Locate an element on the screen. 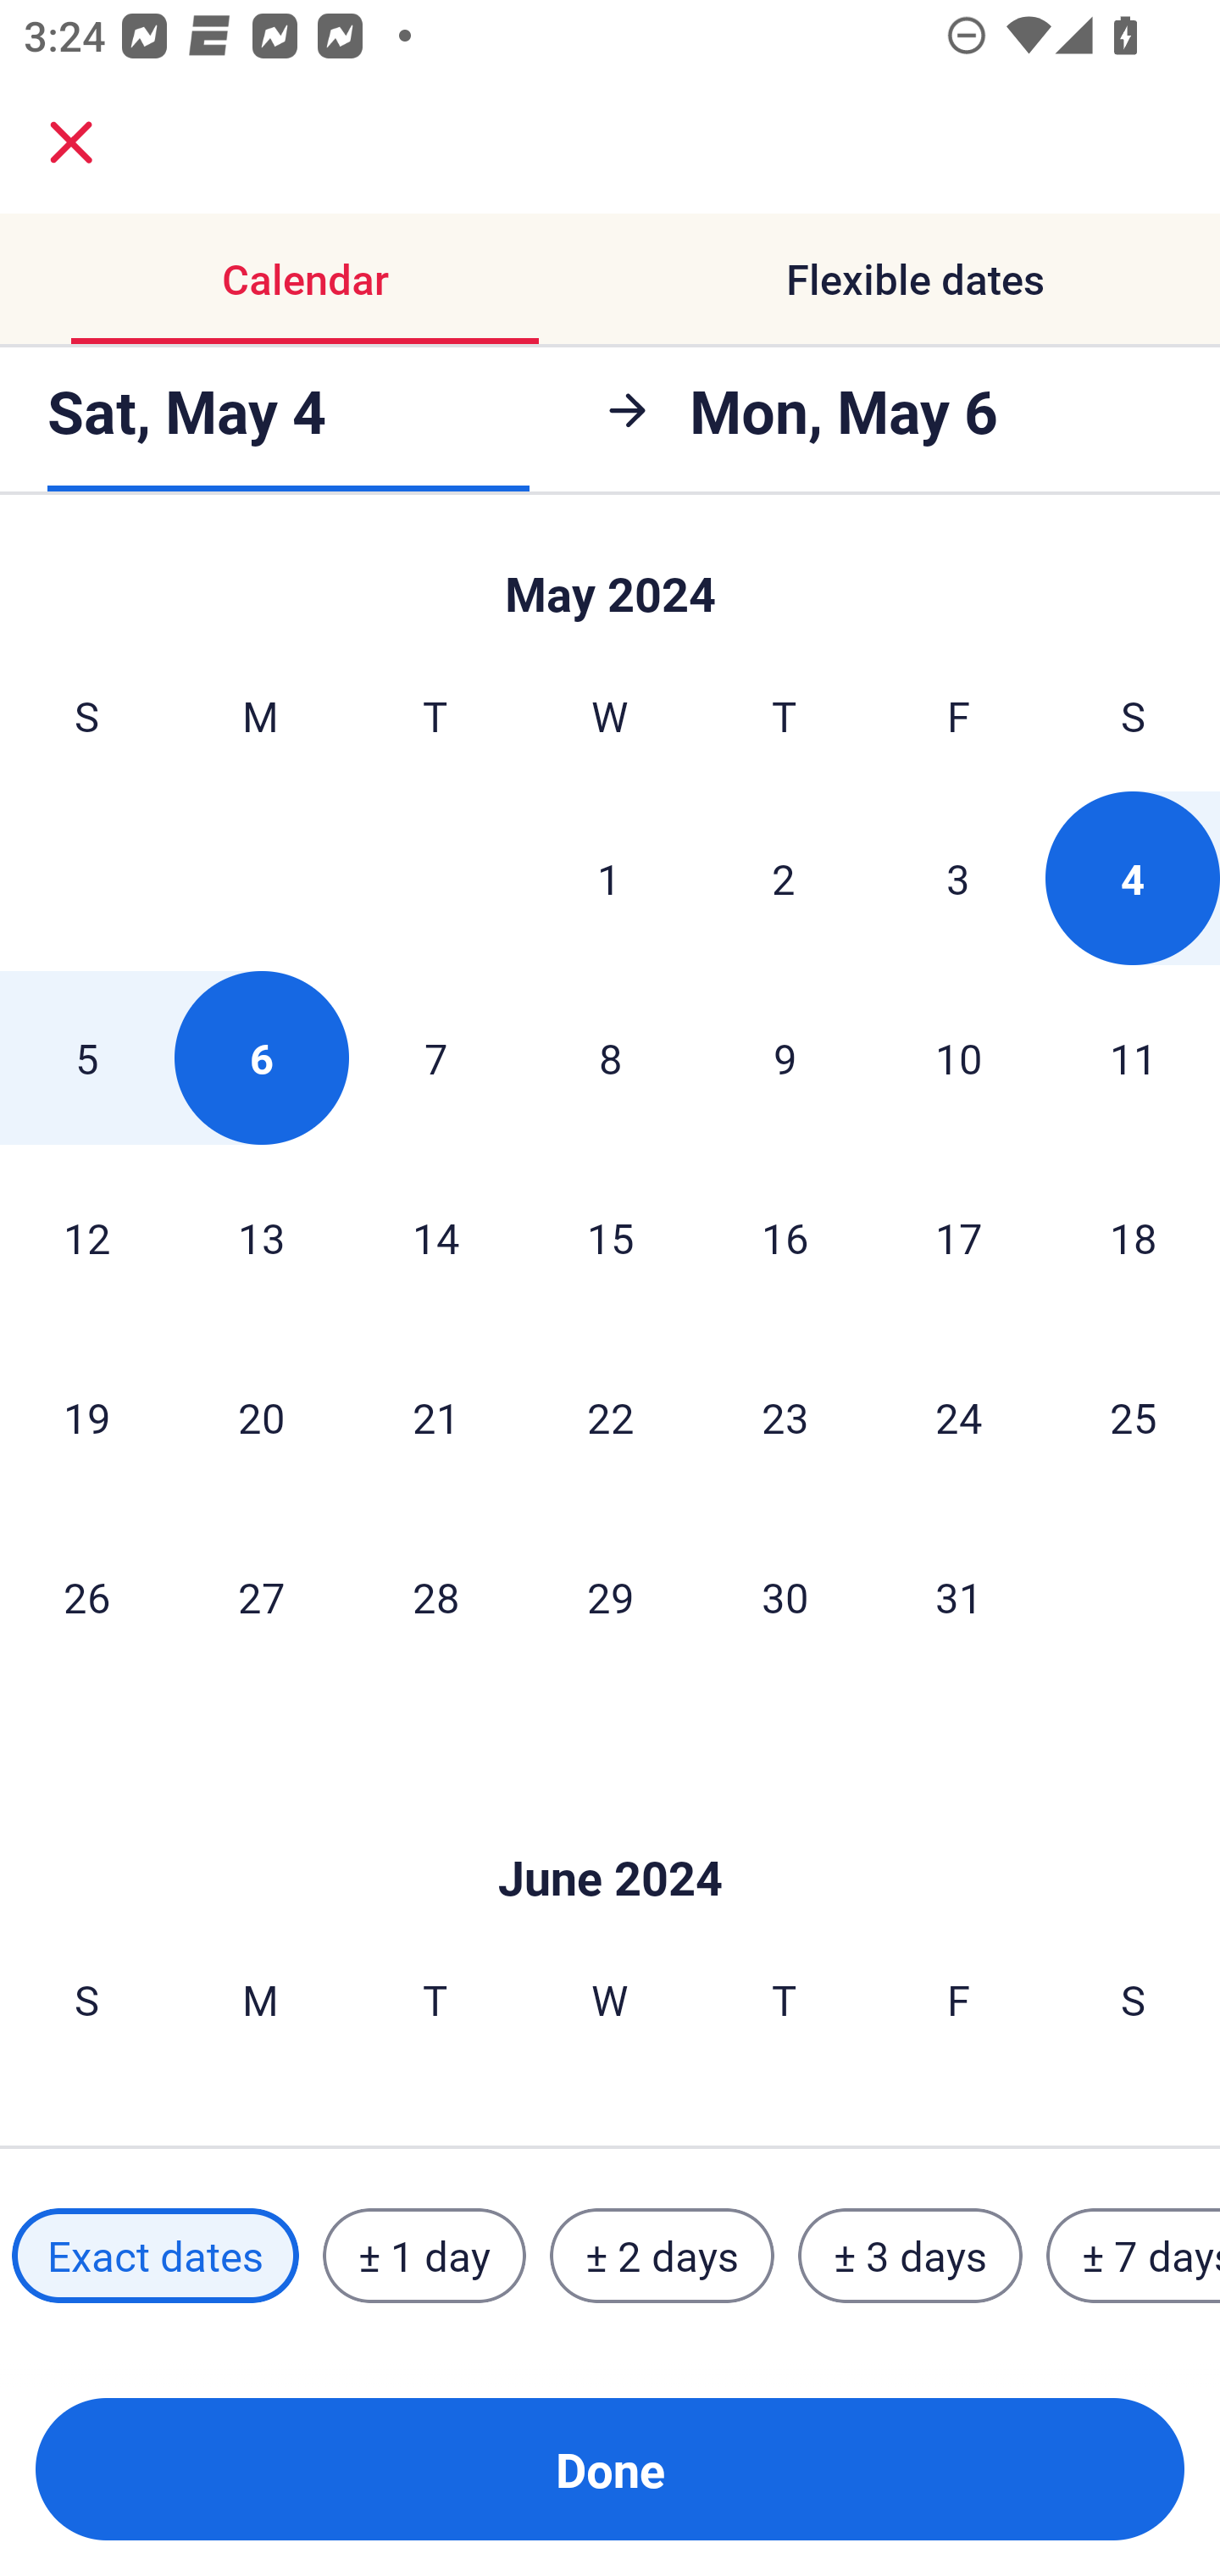 The height and width of the screenshot is (2576, 1220). 15 Wednesday, May 15, 2024 is located at coordinates (610, 1237).